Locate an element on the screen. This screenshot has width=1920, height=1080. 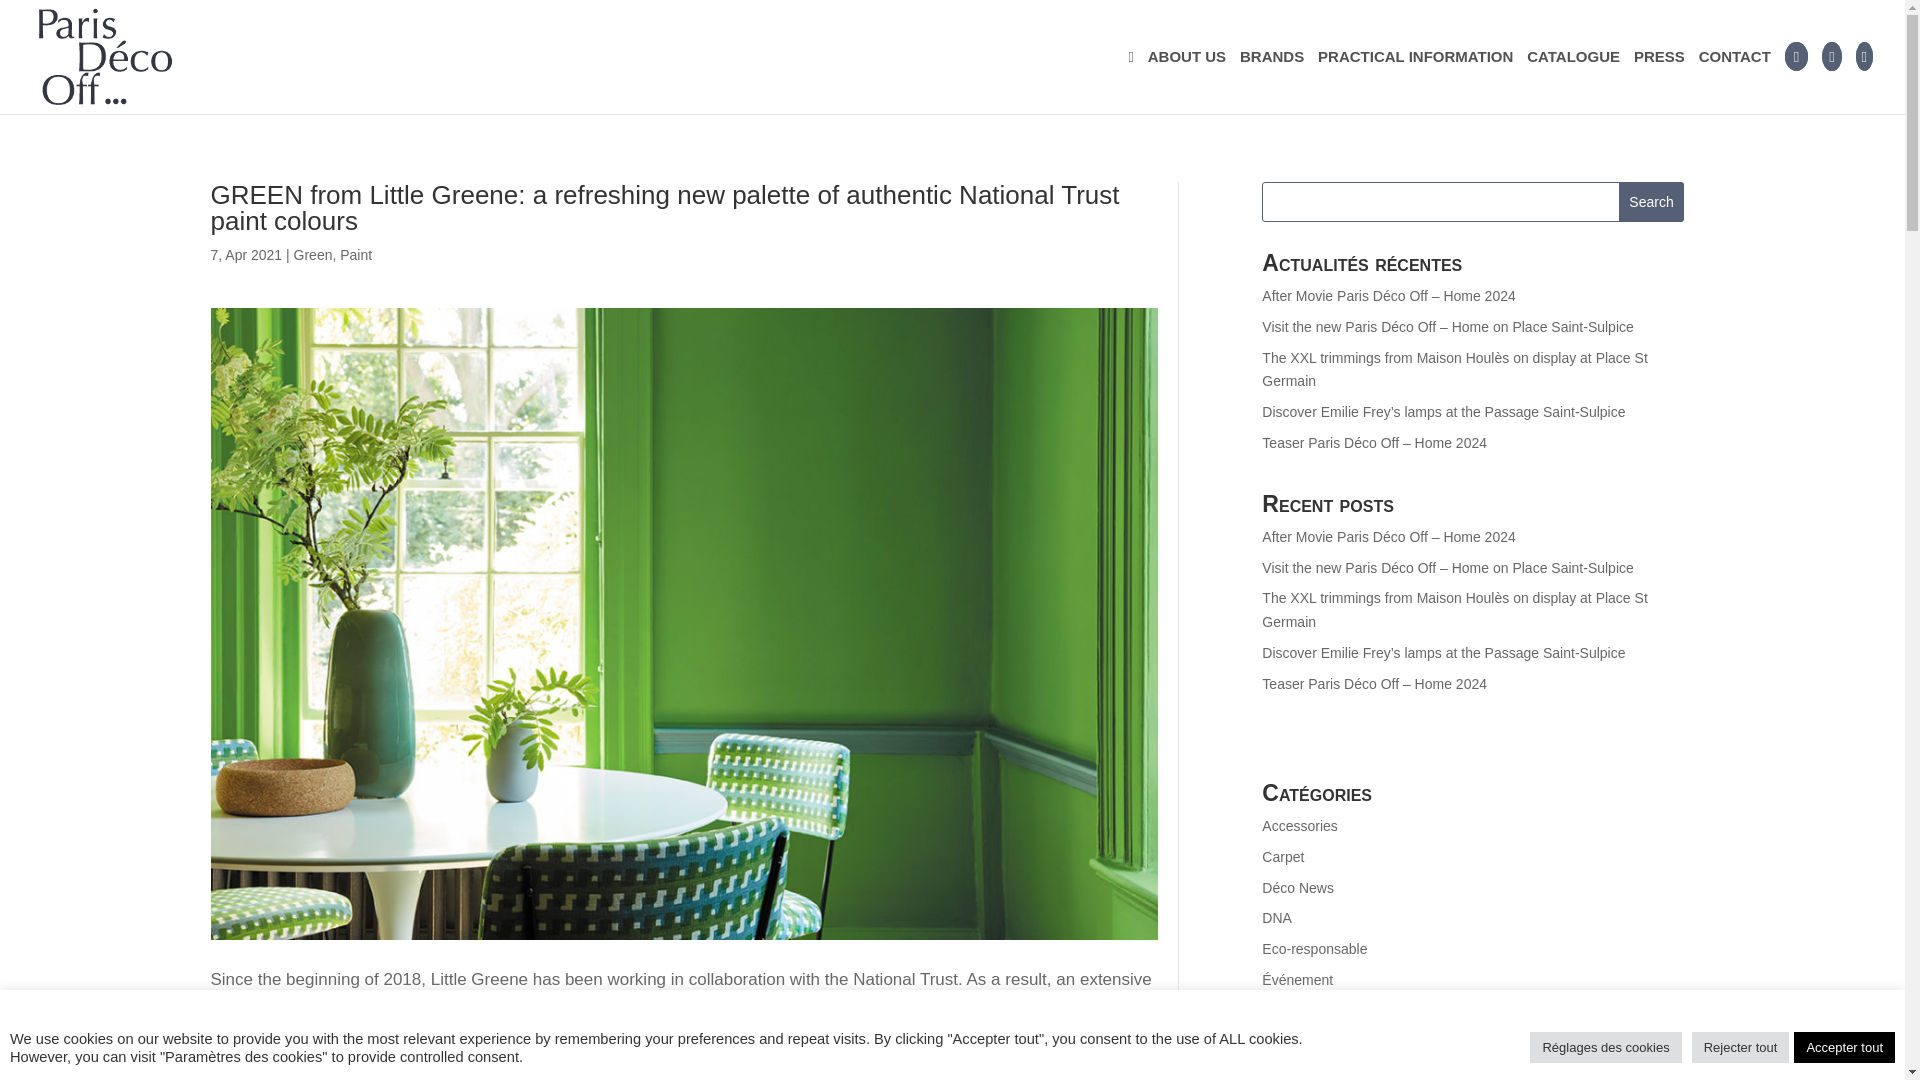
Accessories is located at coordinates (1298, 825).